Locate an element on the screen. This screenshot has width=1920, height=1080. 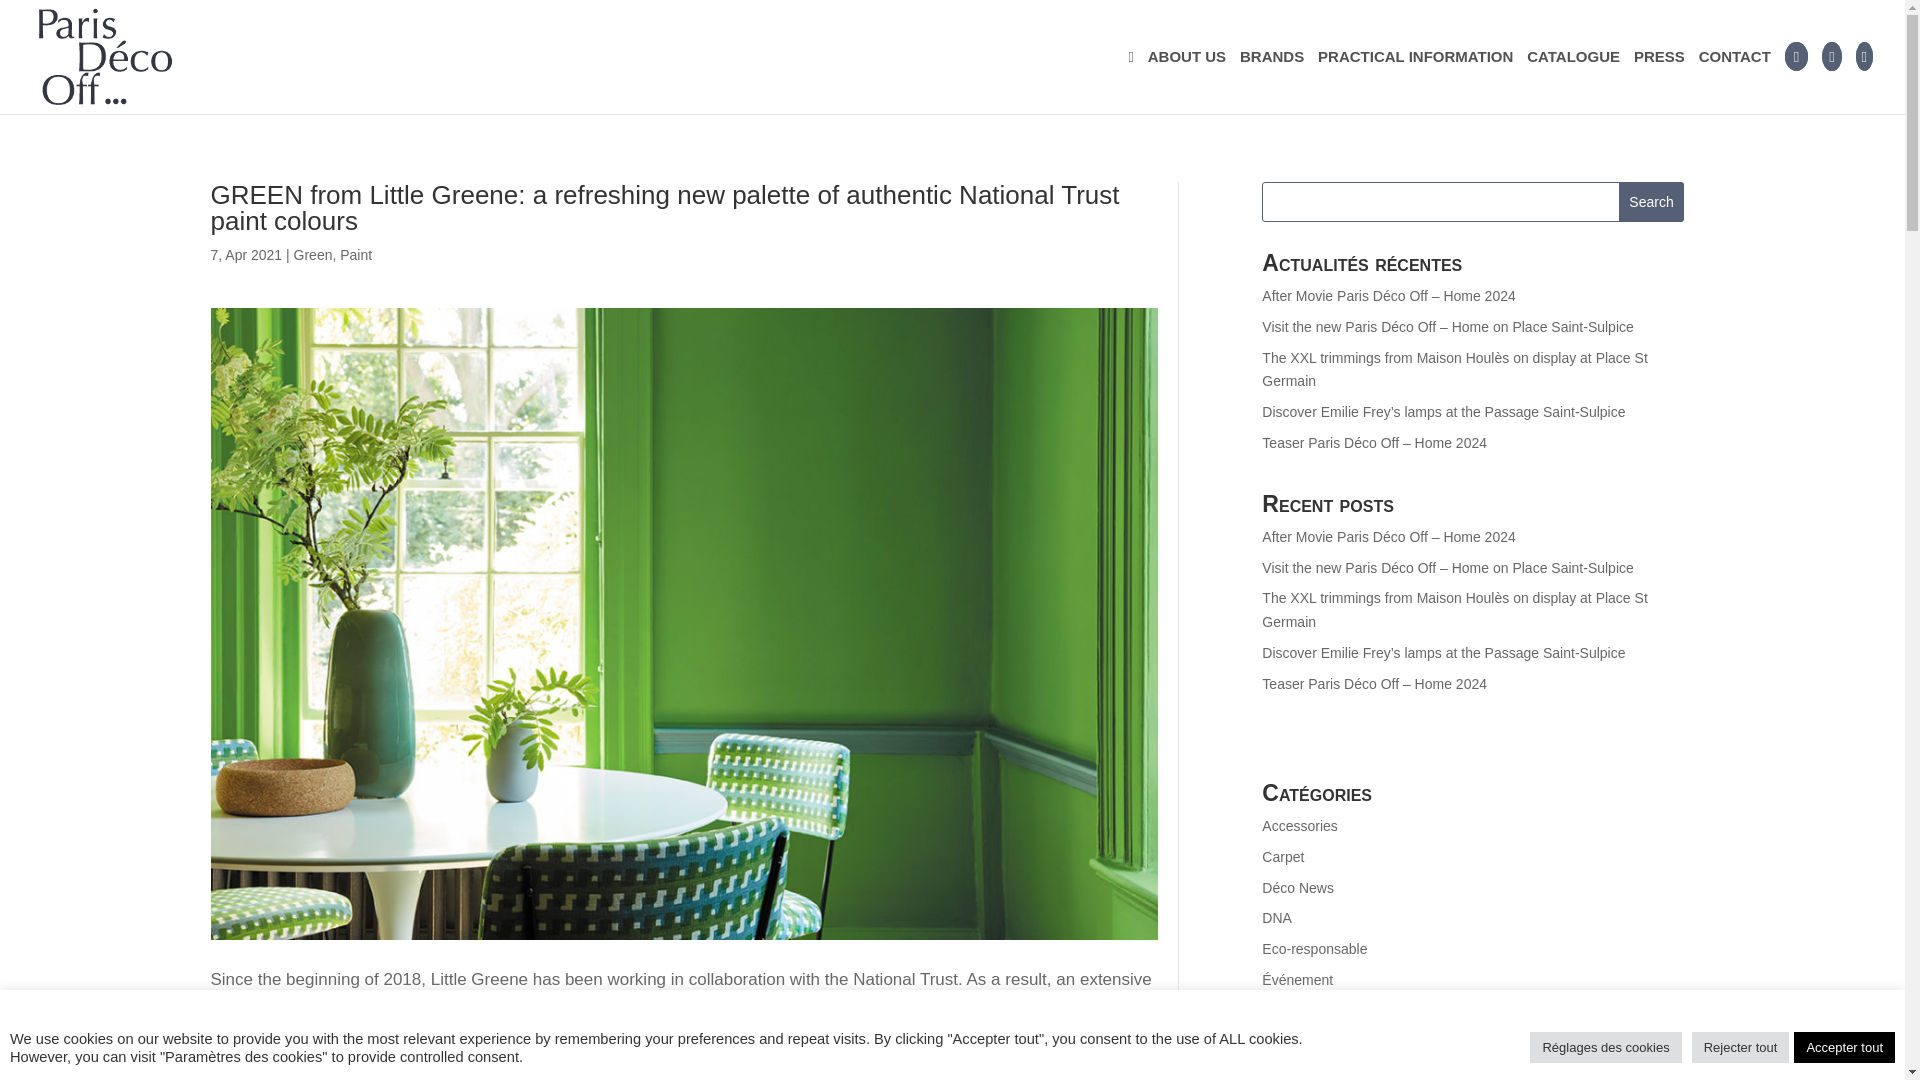
Accessories is located at coordinates (1298, 825).